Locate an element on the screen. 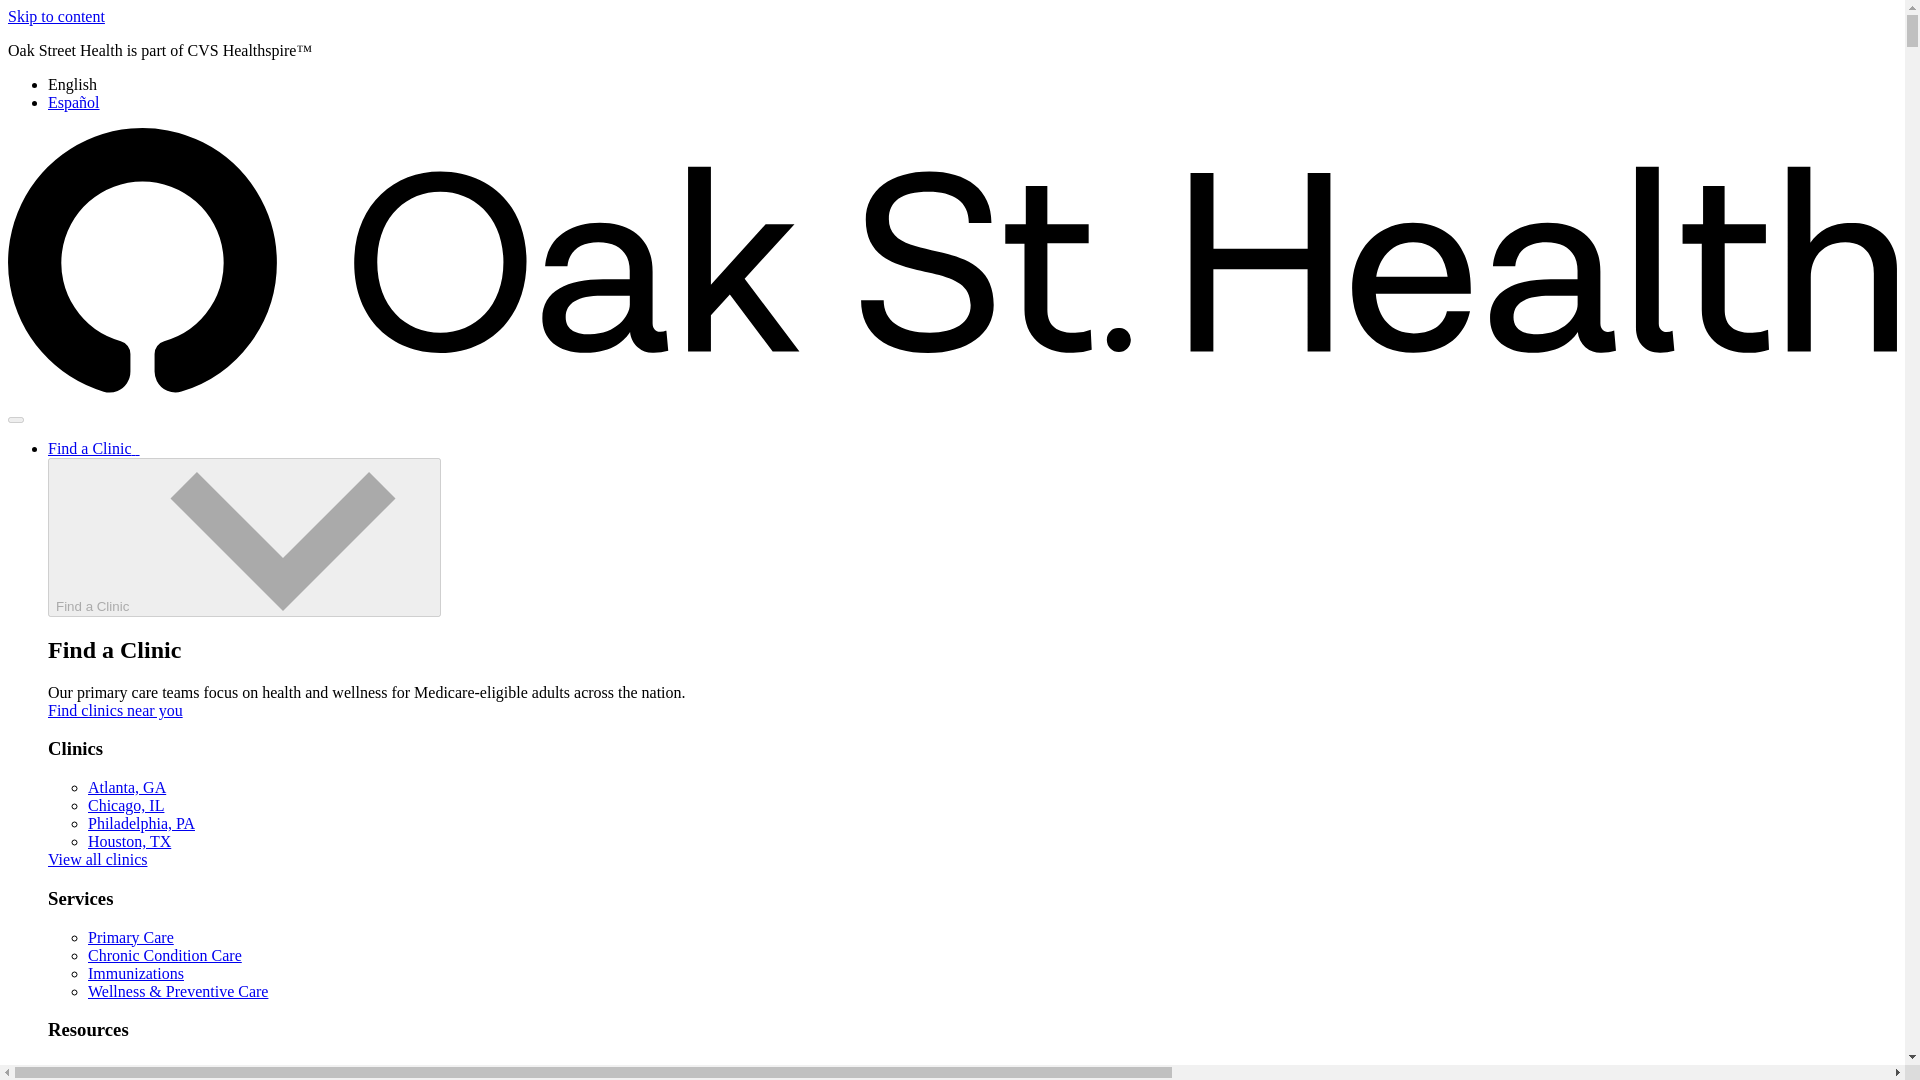 The height and width of the screenshot is (1080, 1920). Skip to content is located at coordinates (56, 16).